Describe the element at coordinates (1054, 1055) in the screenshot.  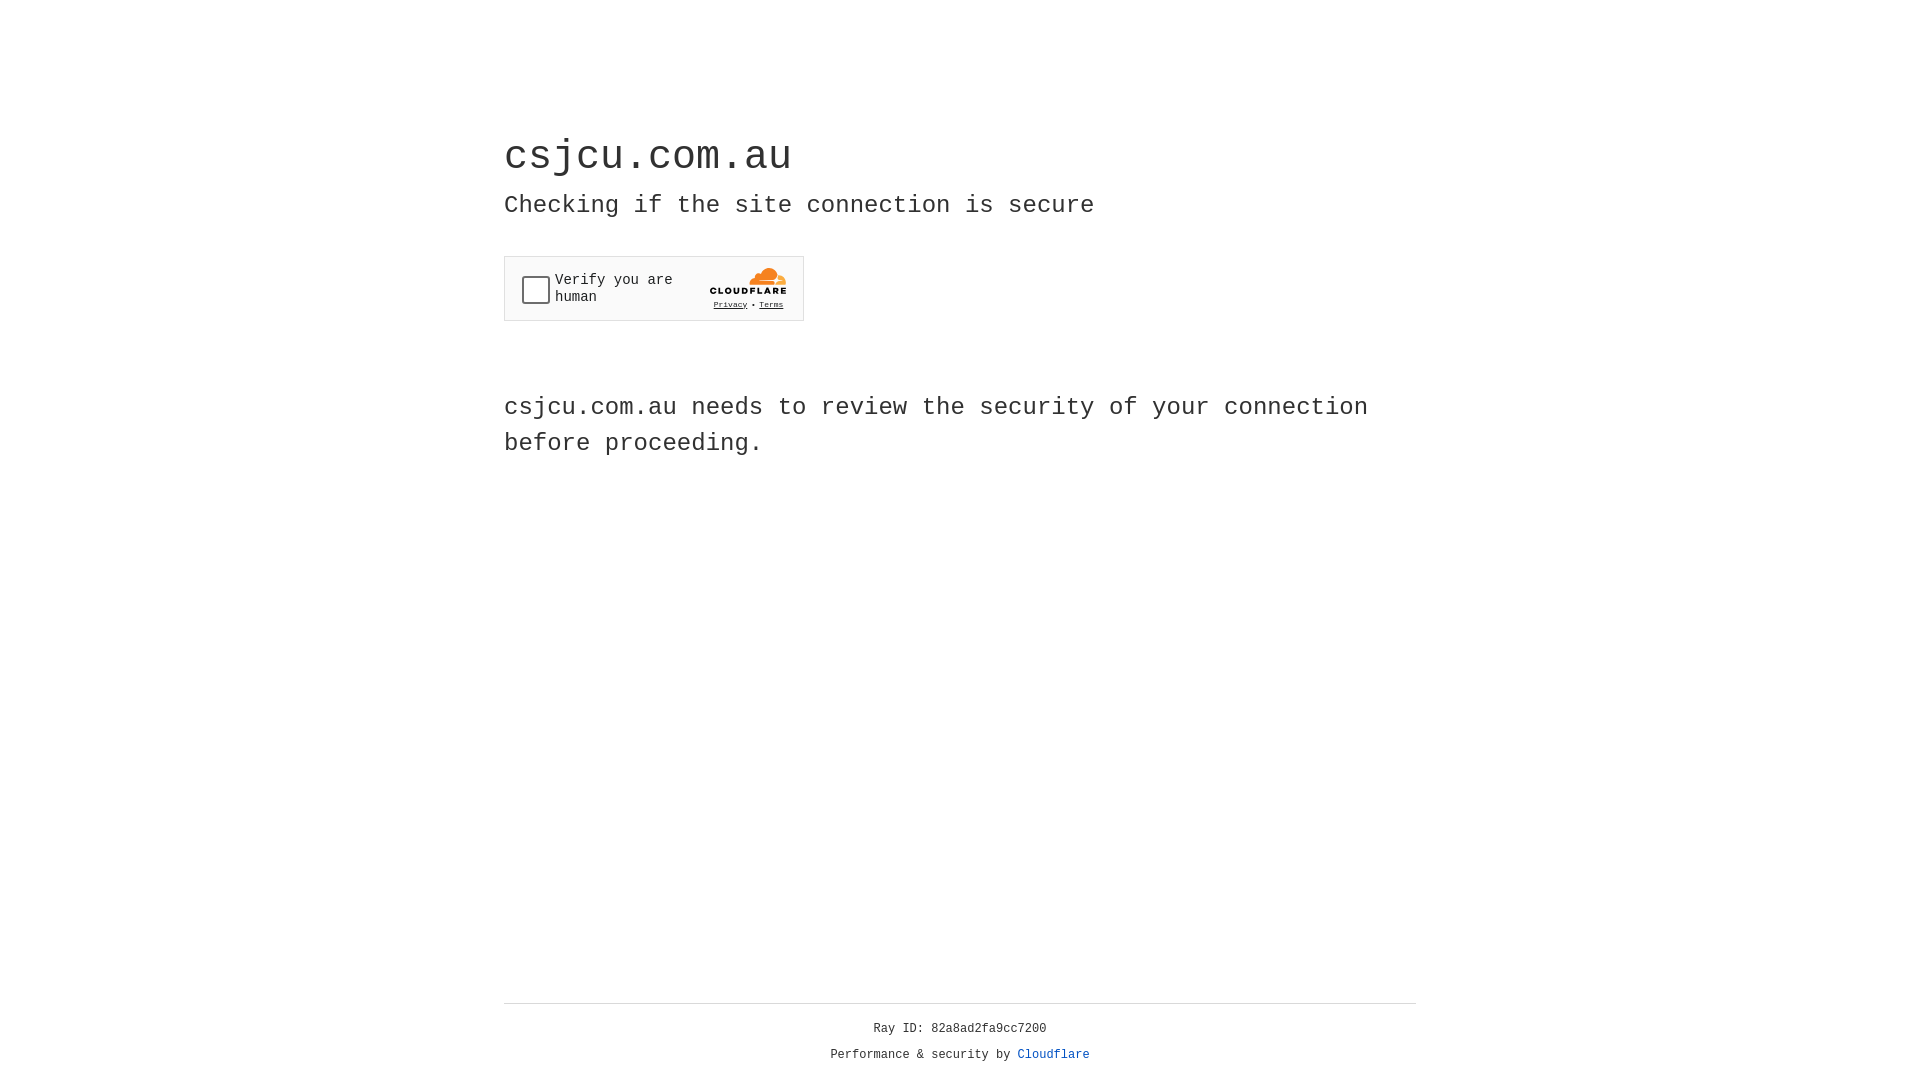
I see `Cloudflare` at that location.